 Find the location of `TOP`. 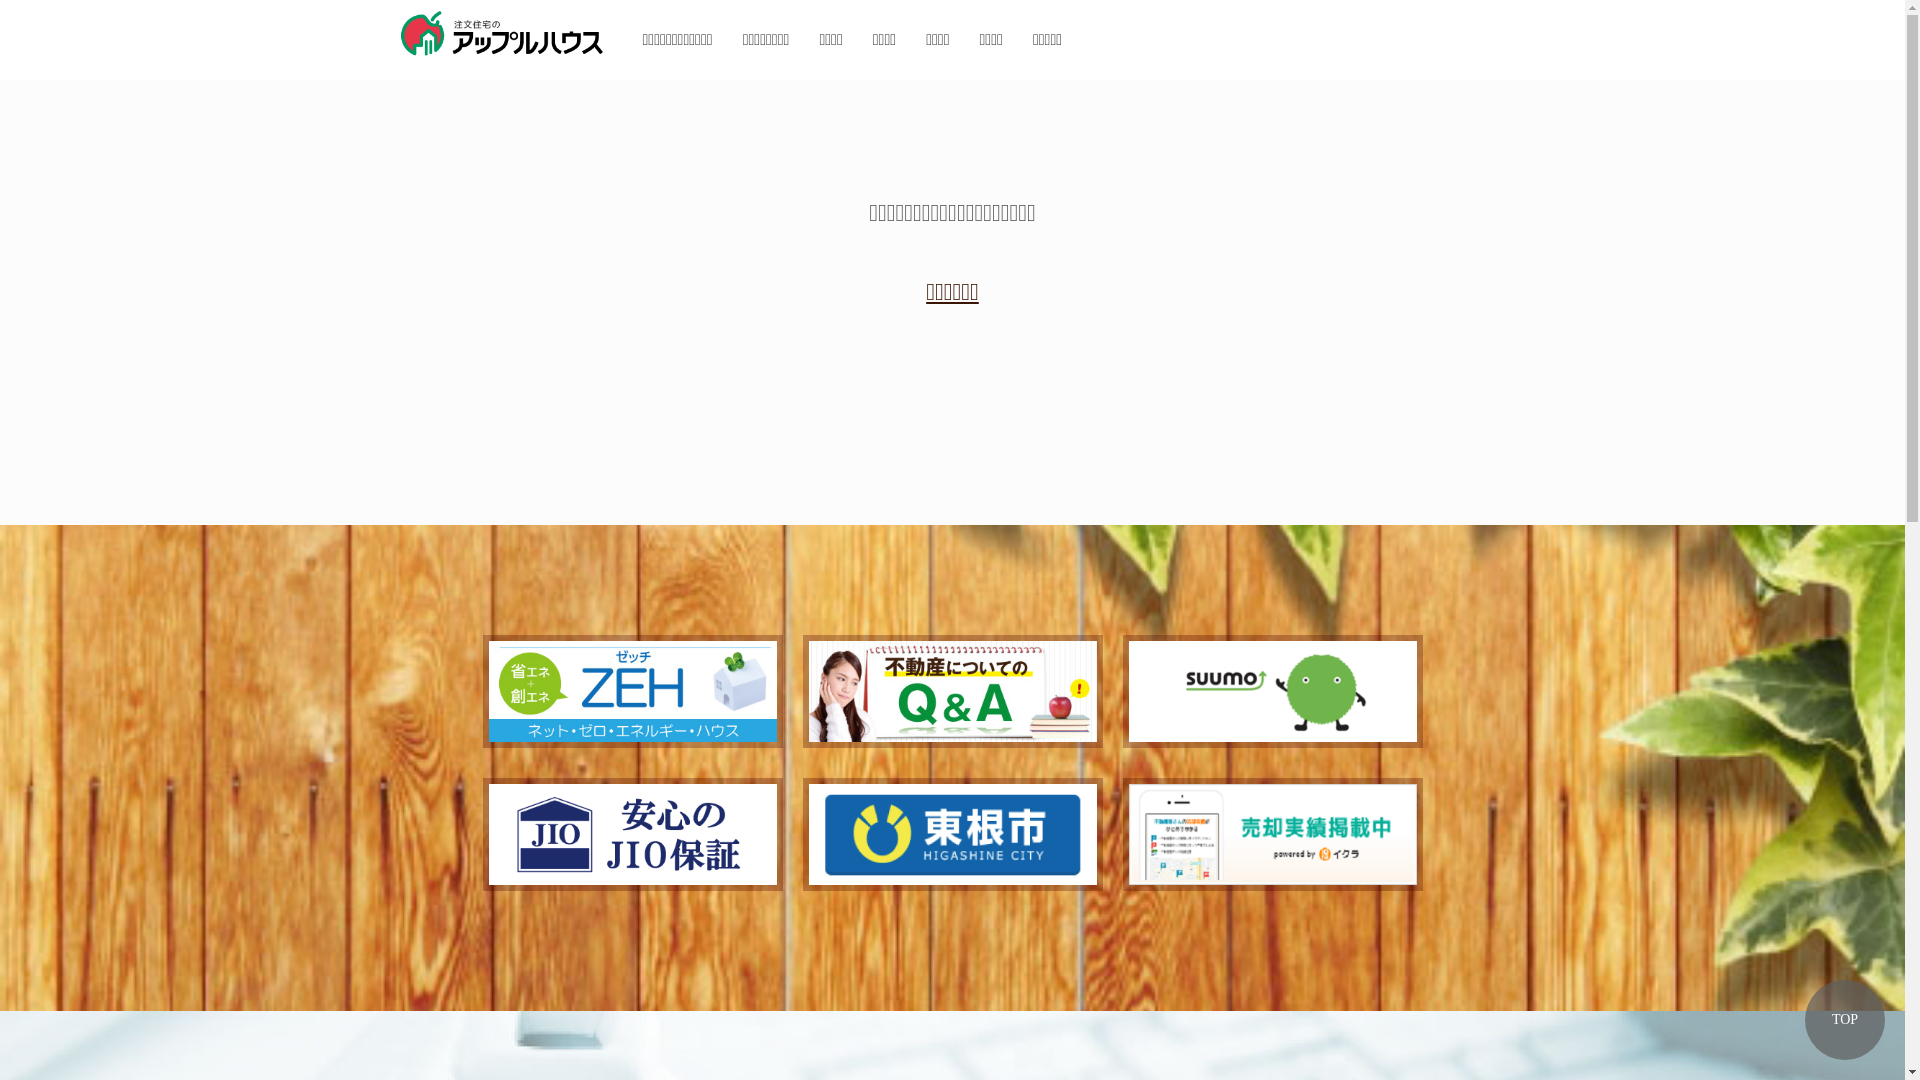

TOP is located at coordinates (1845, 1020).